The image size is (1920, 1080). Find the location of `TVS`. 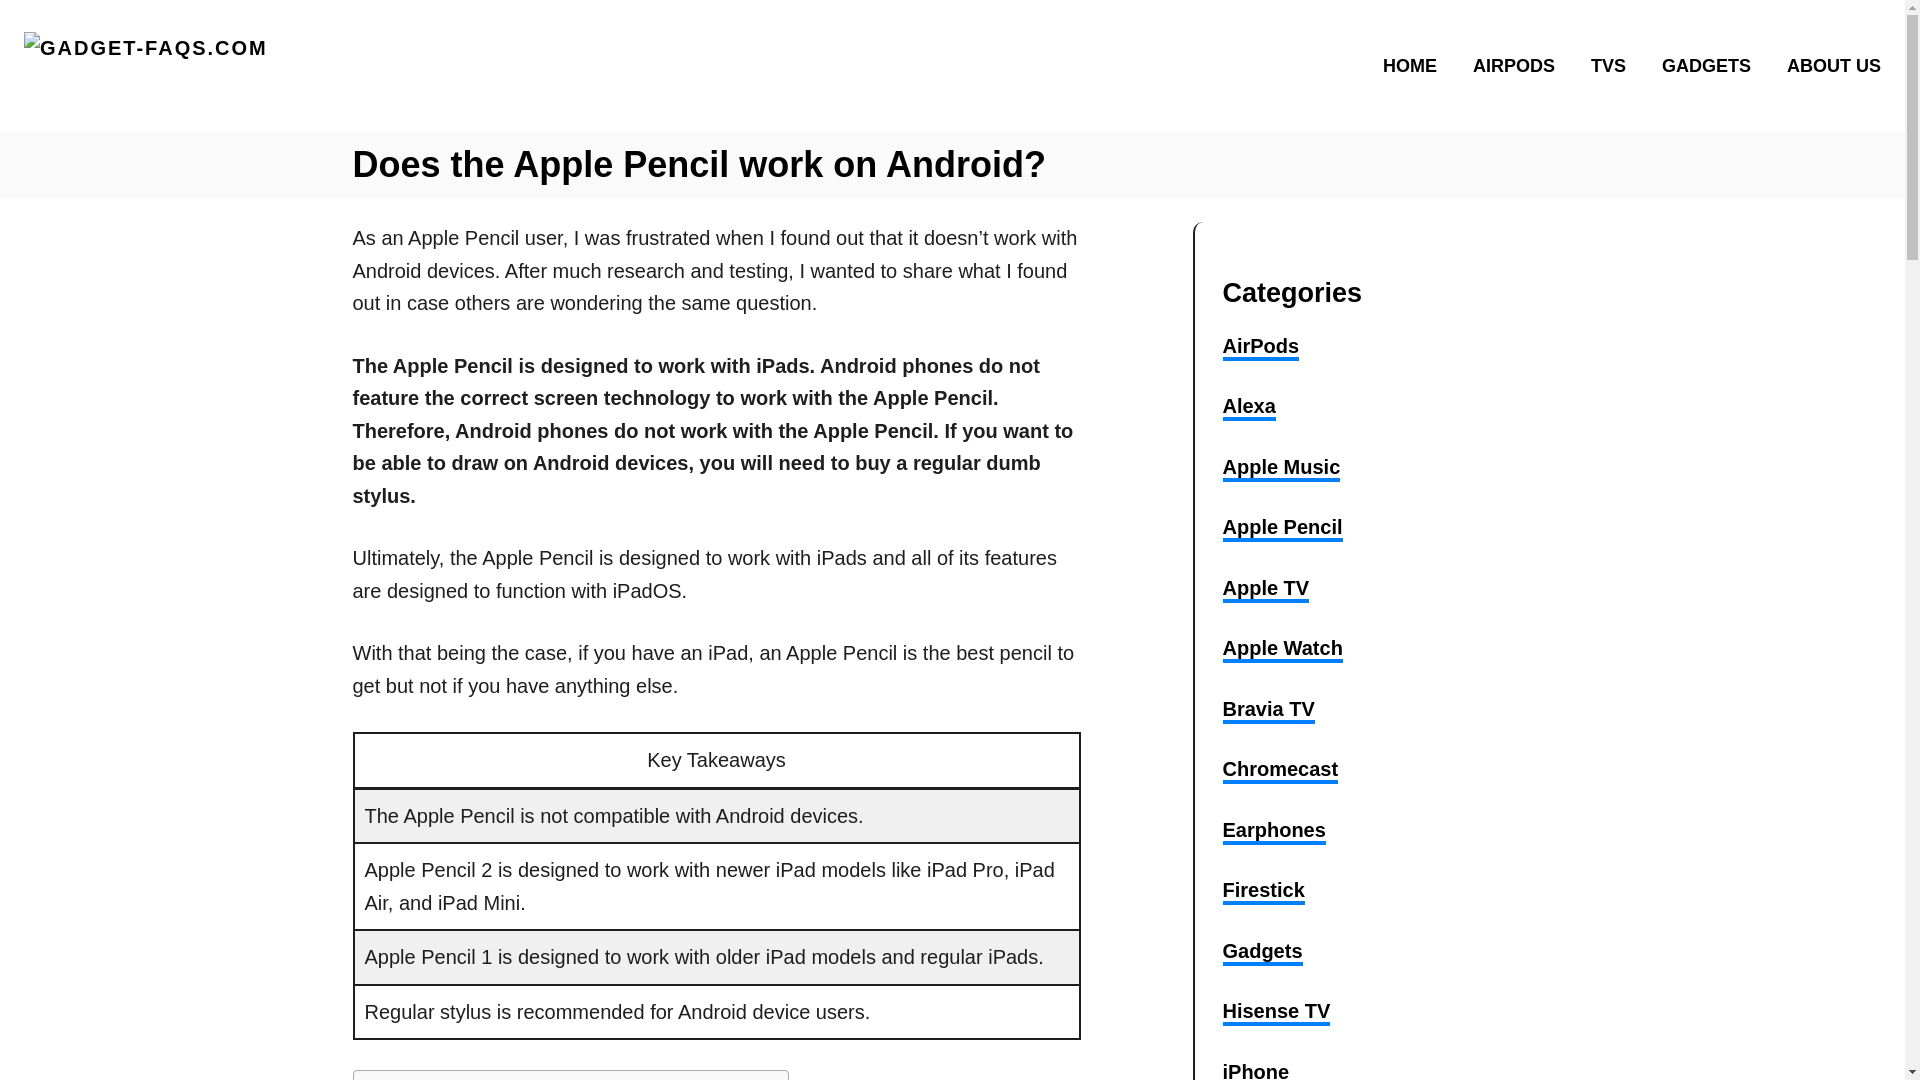

TVS is located at coordinates (1614, 64).